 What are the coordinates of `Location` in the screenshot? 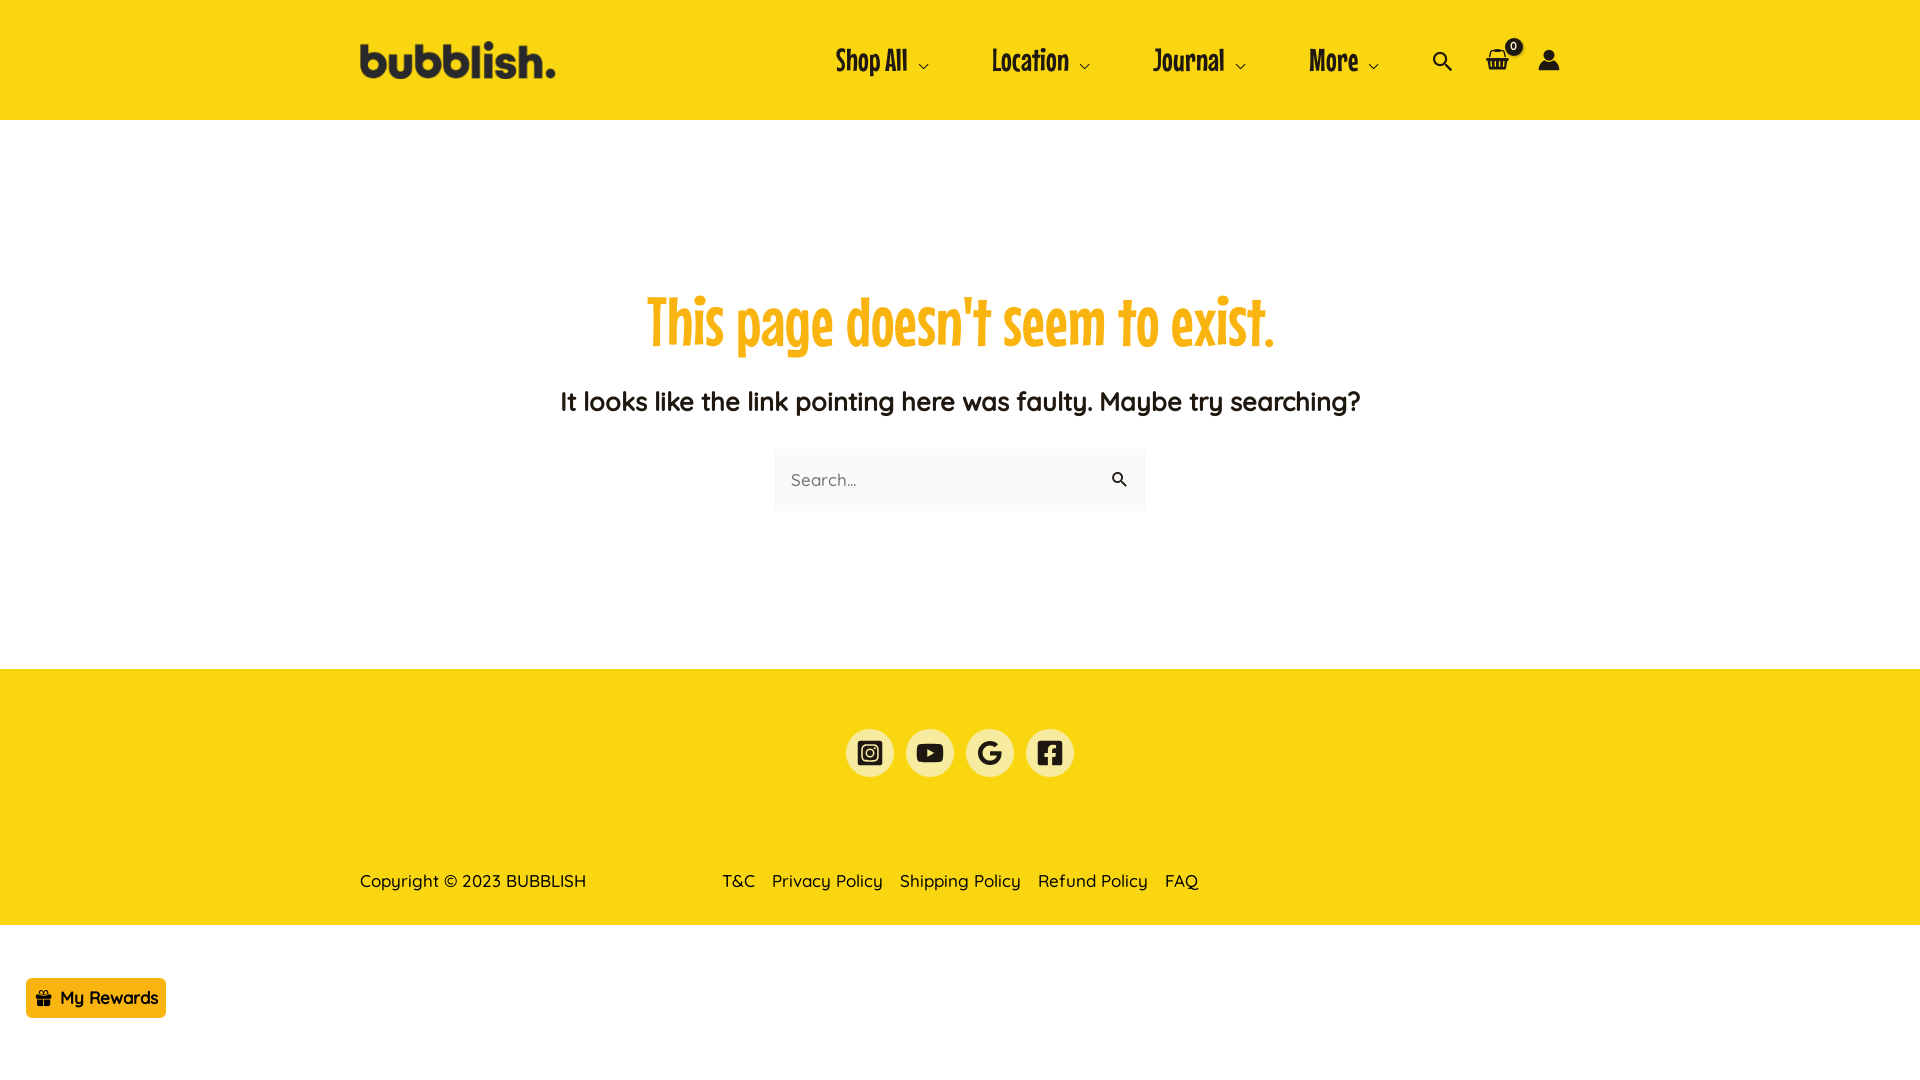 It's located at (1040, 60).